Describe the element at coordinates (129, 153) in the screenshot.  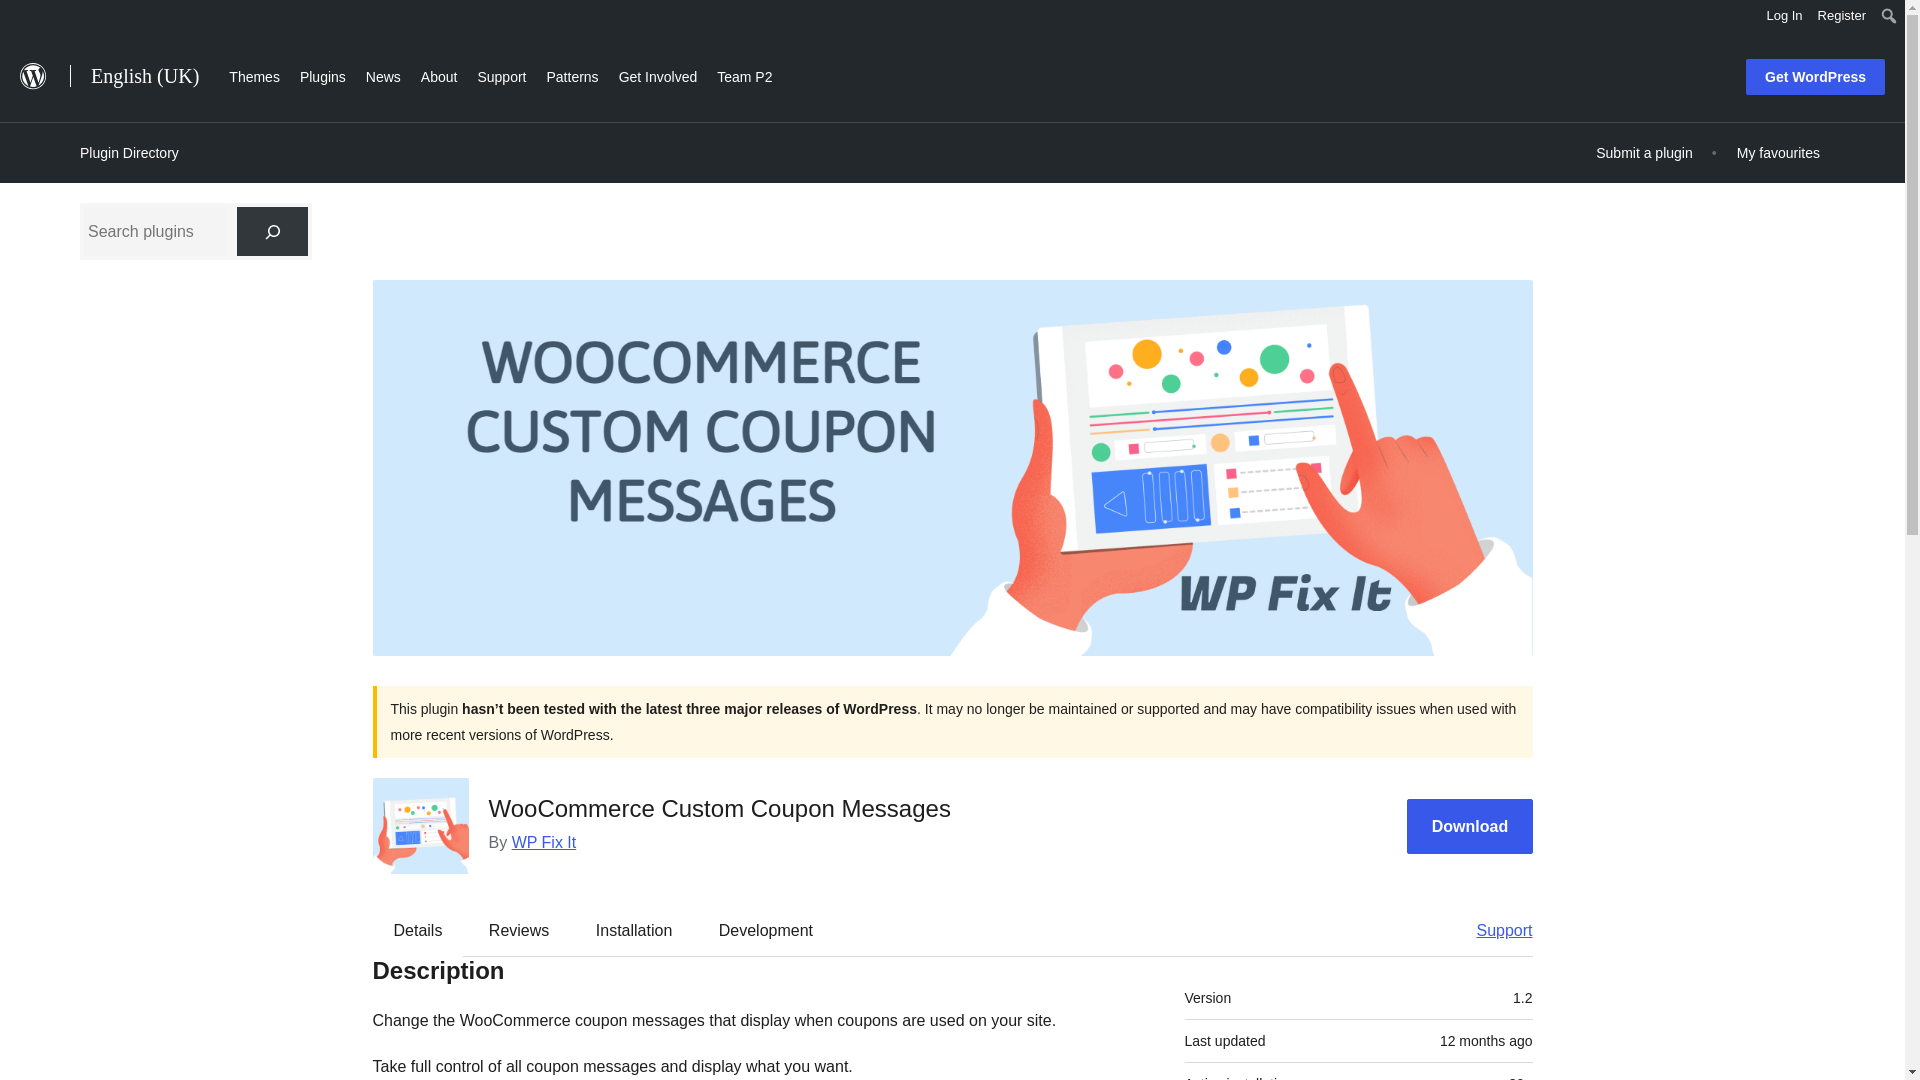
I see `Plugin Directory` at that location.